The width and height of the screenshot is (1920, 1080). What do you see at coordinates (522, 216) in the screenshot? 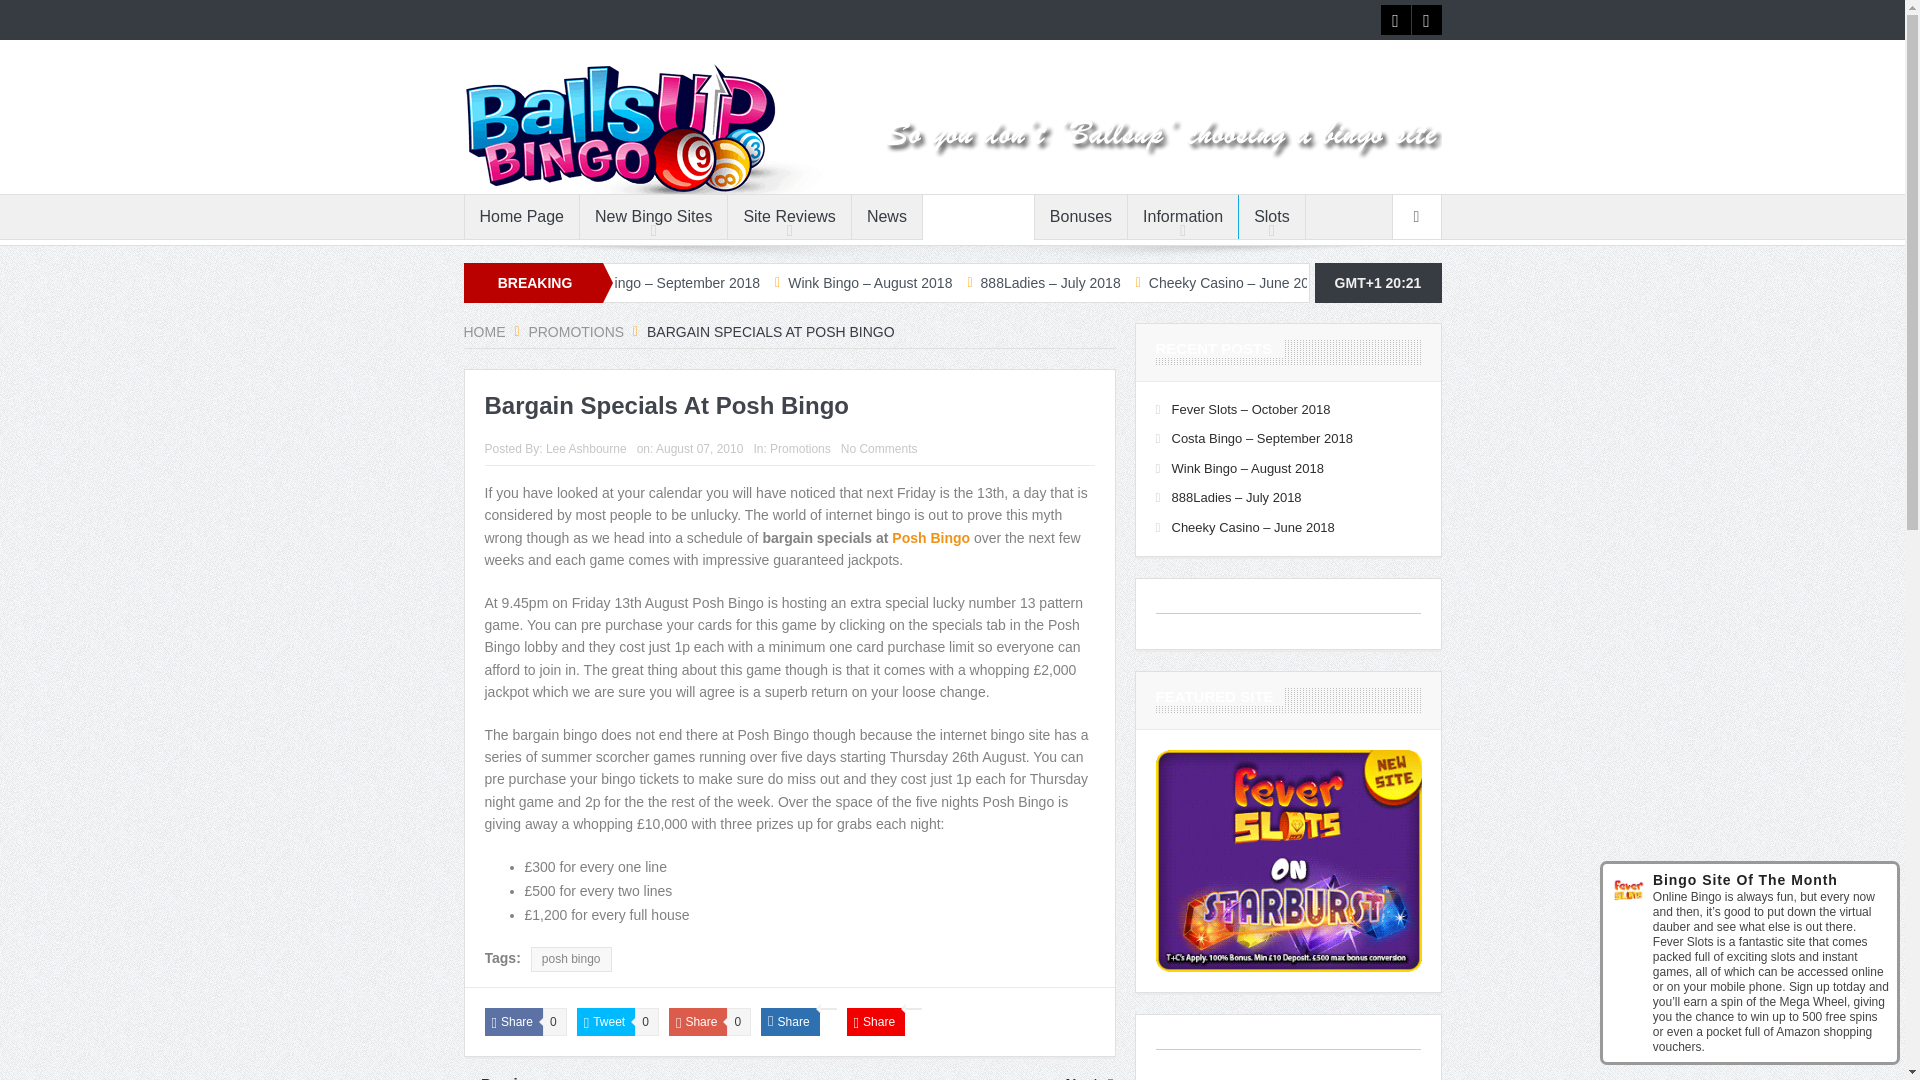
I see `Home Page` at bounding box center [522, 216].